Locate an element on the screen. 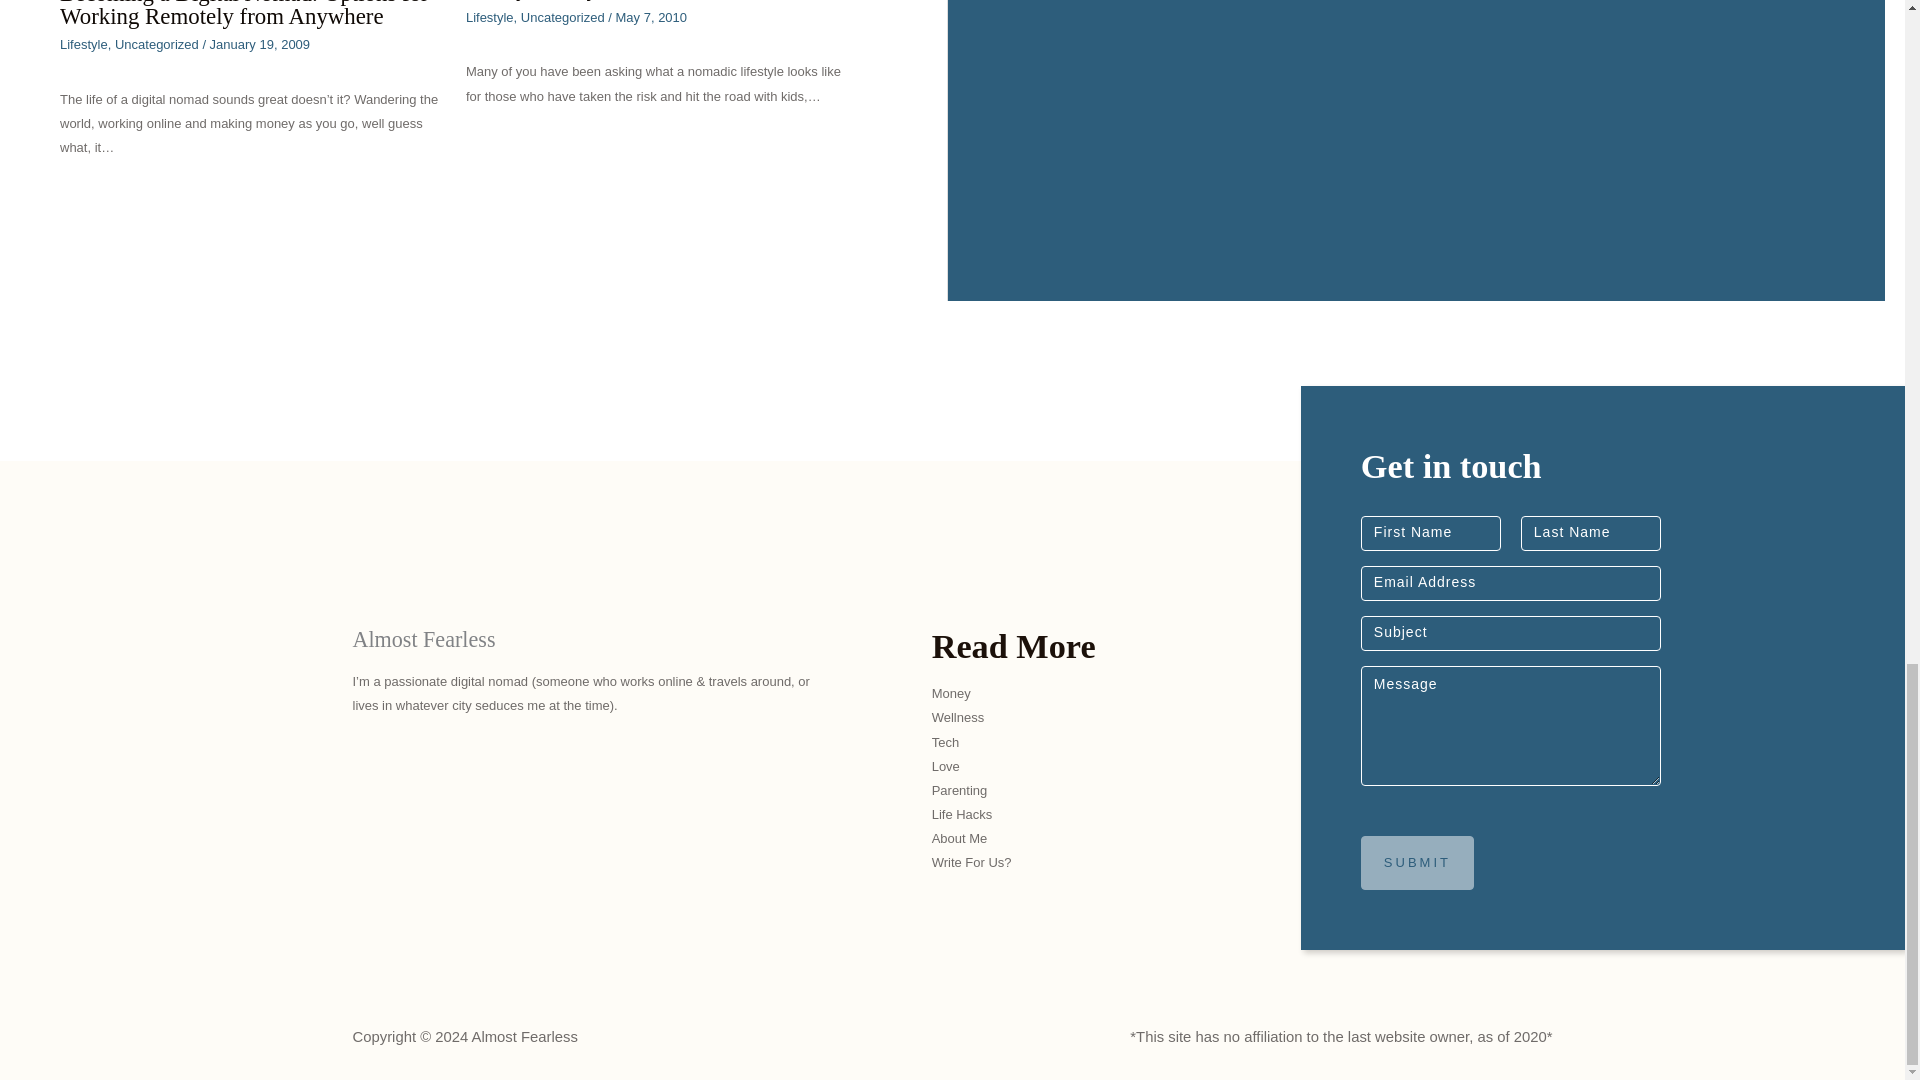  Lifestyle is located at coordinates (83, 44).